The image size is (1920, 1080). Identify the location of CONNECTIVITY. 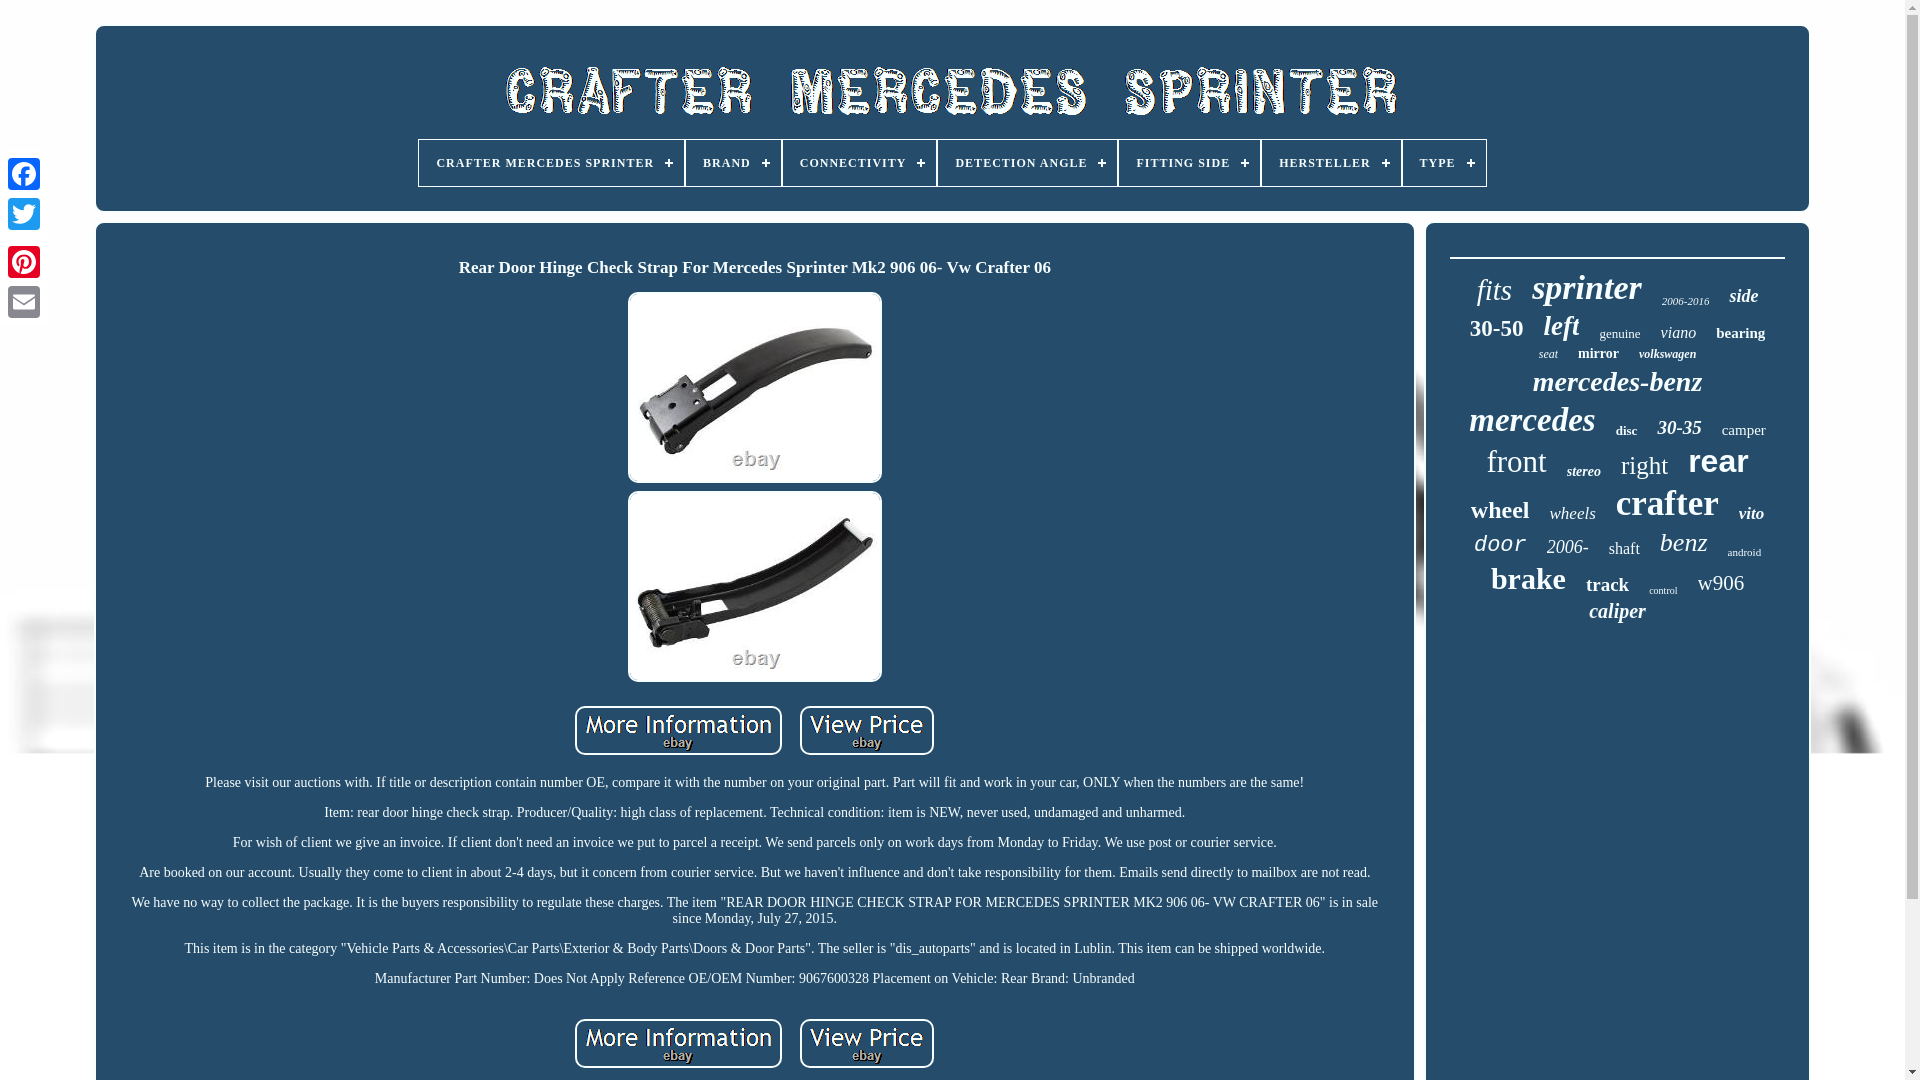
(860, 162).